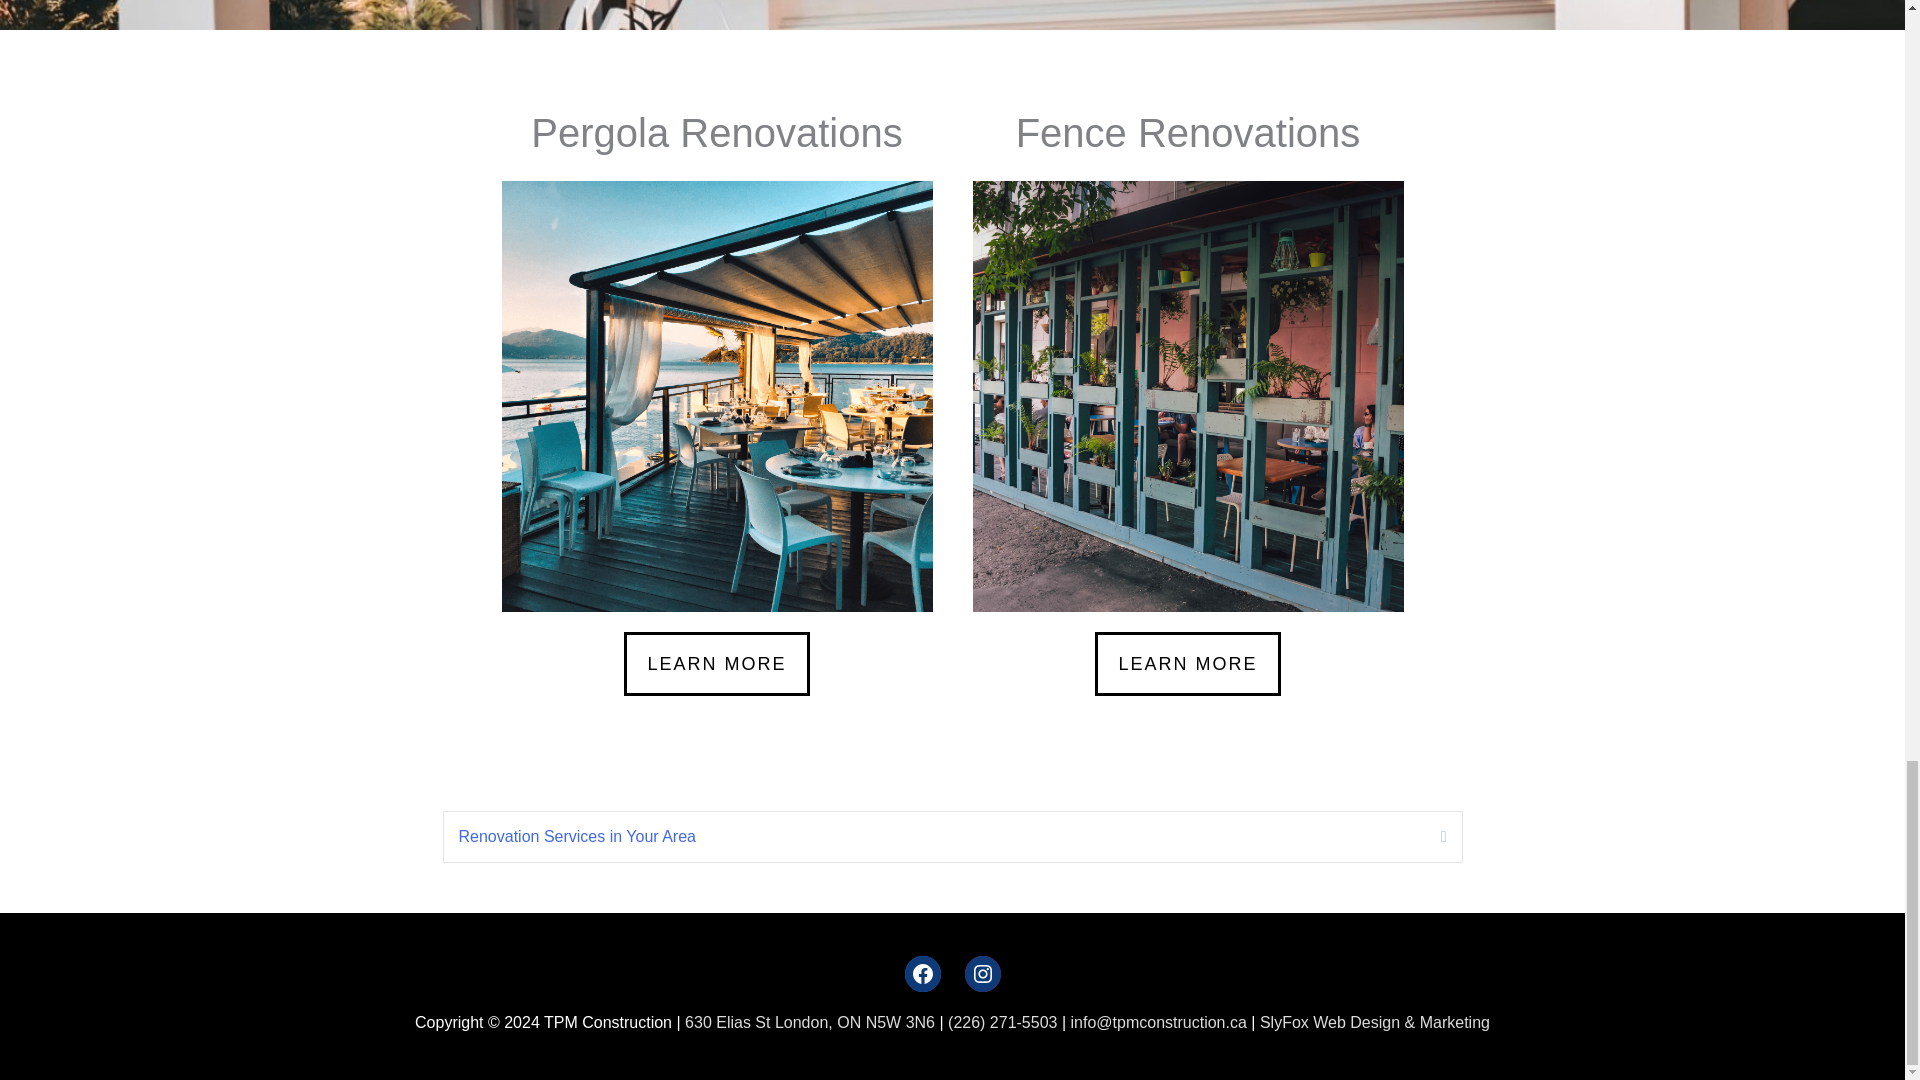 This screenshot has width=1920, height=1080. I want to click on LEARN MORE, so click(716, 663).